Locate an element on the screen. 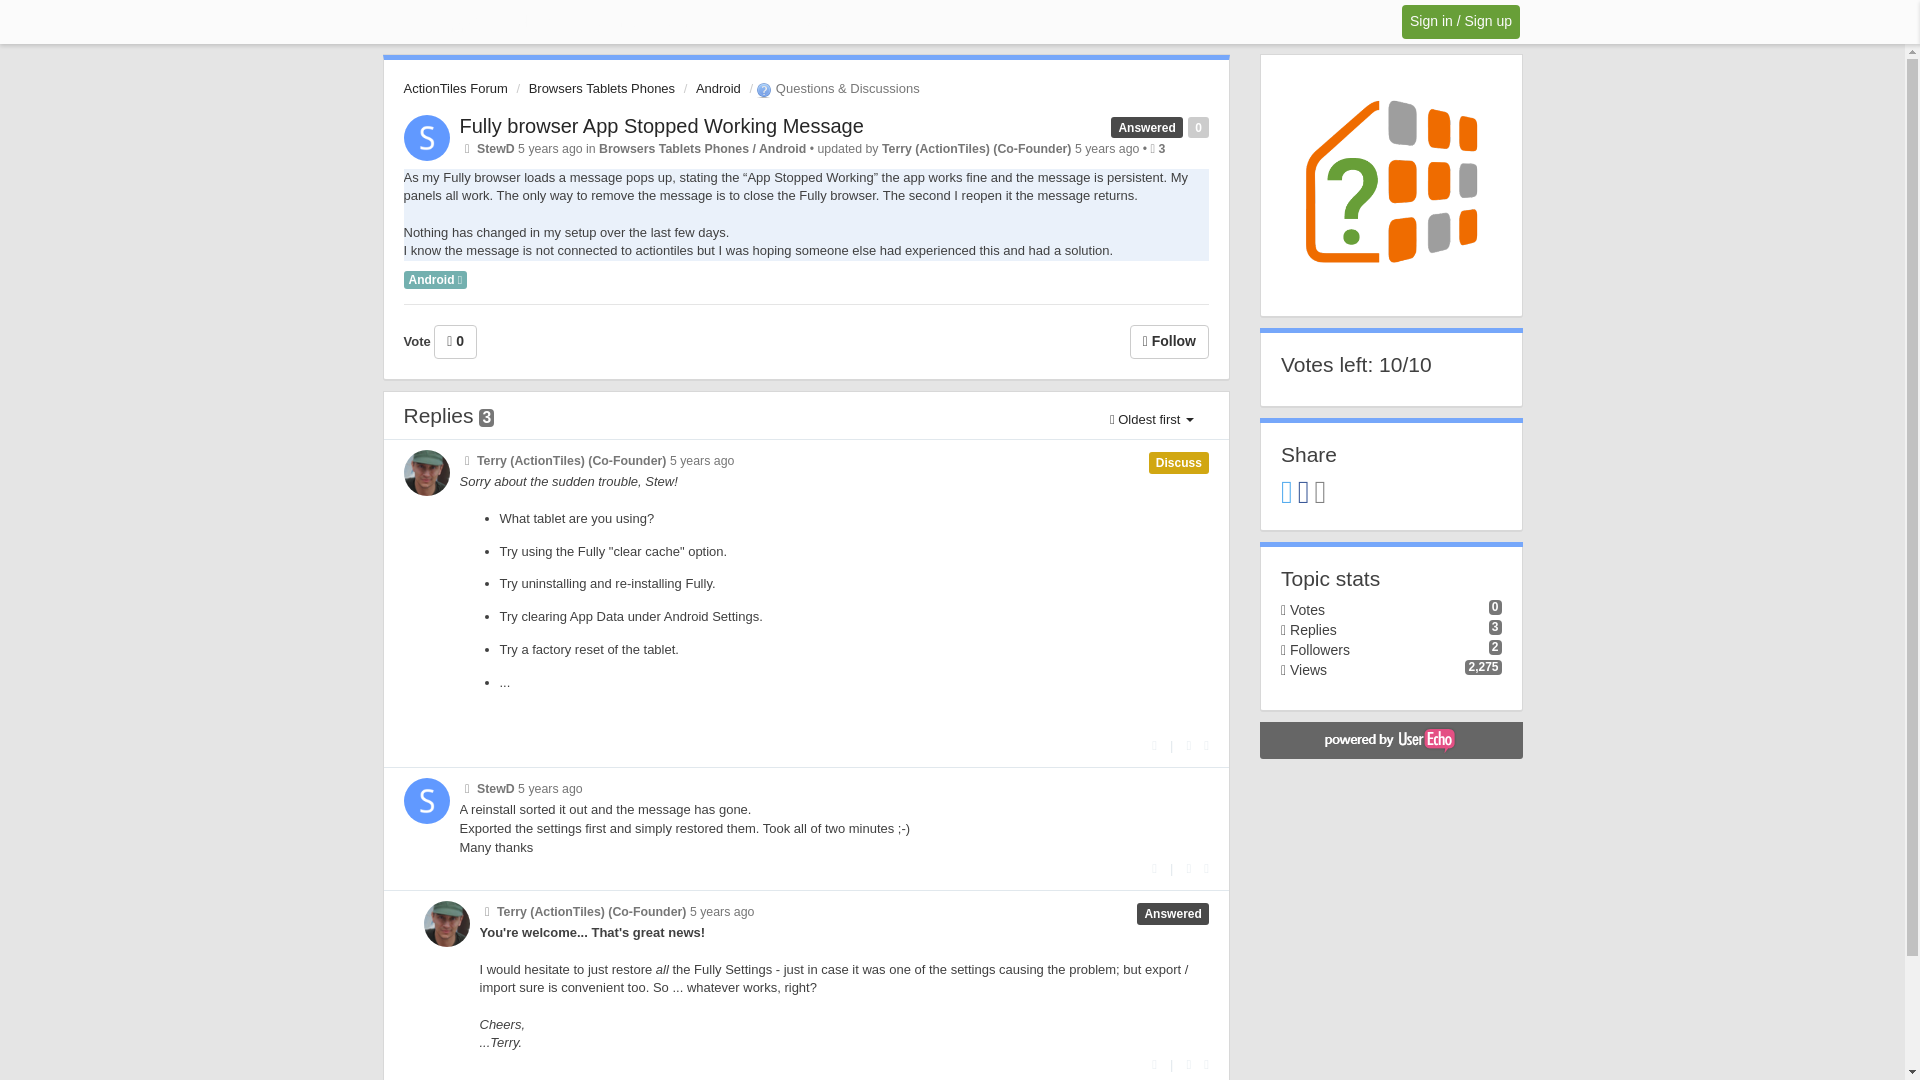  Android is located at coordinates (718, 88).